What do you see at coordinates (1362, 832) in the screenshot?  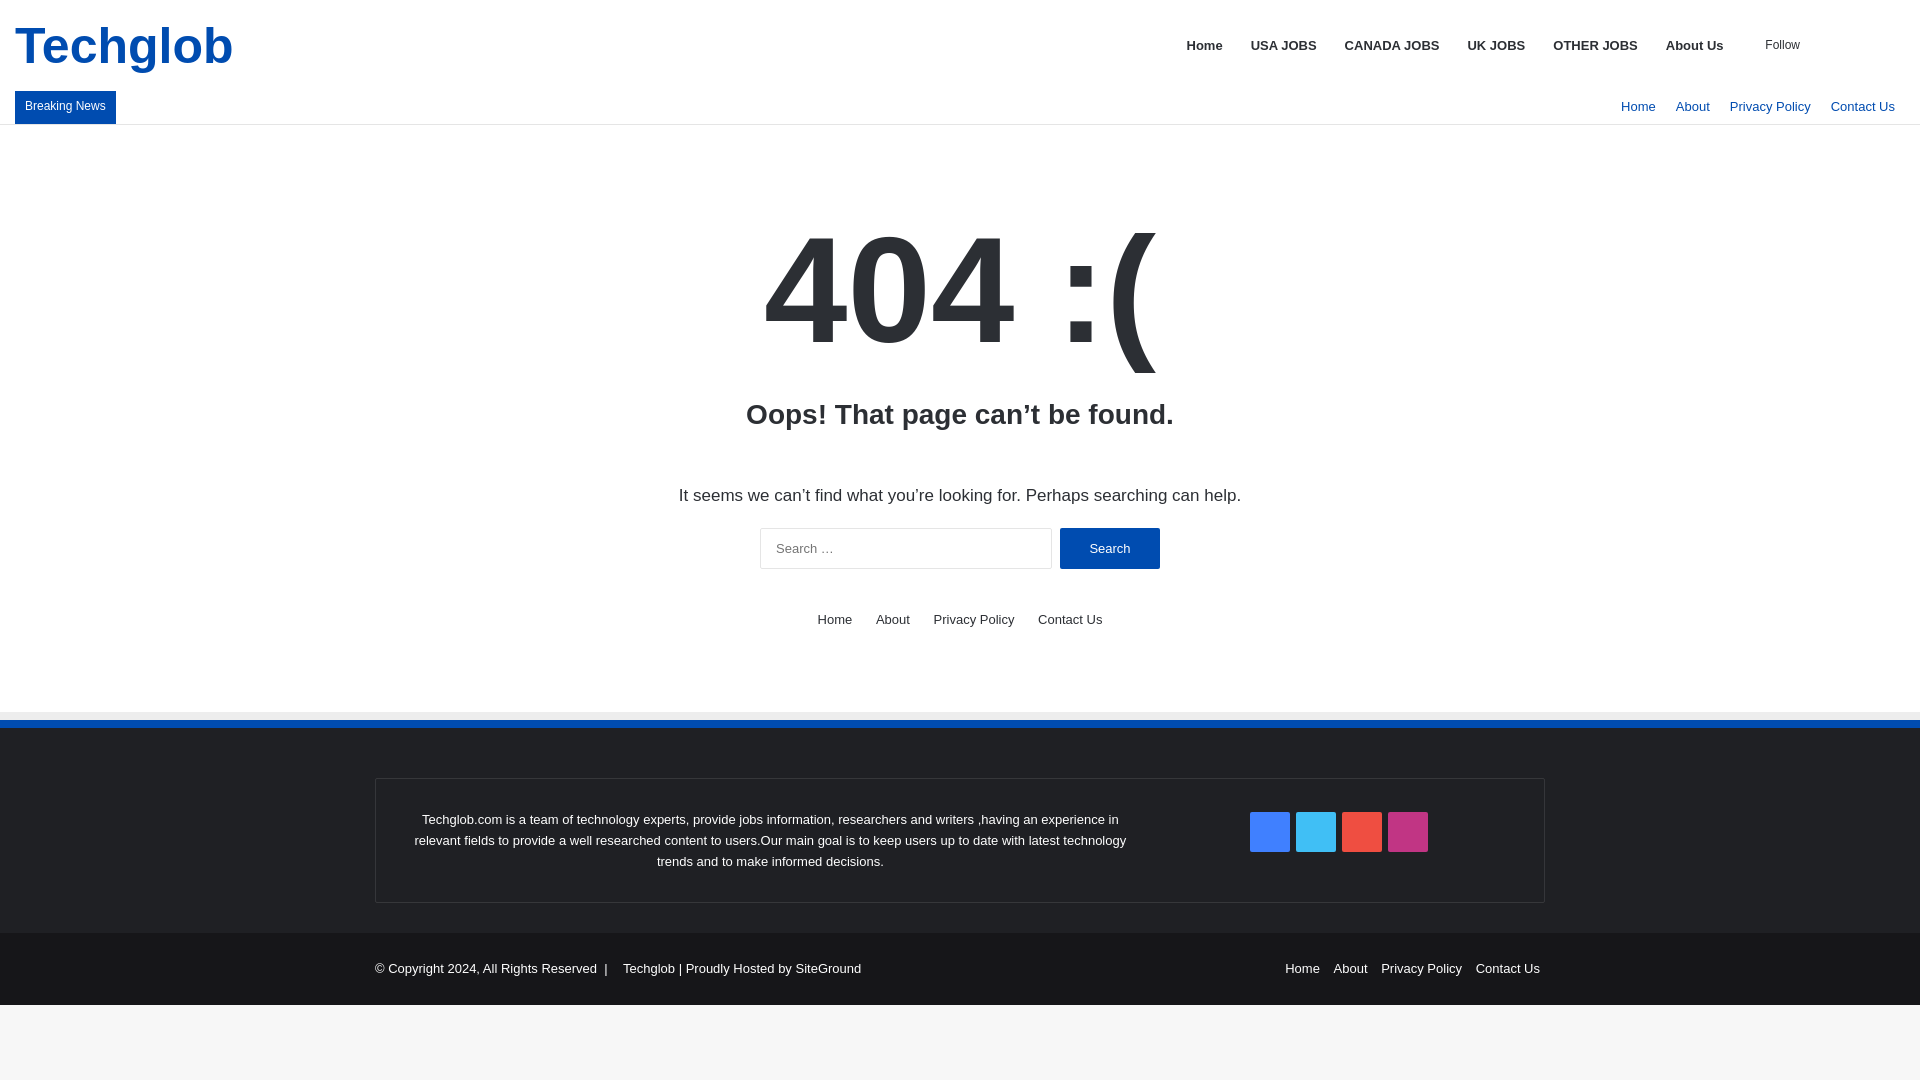 I see `YouTube` at bounding box center [1362, 832].